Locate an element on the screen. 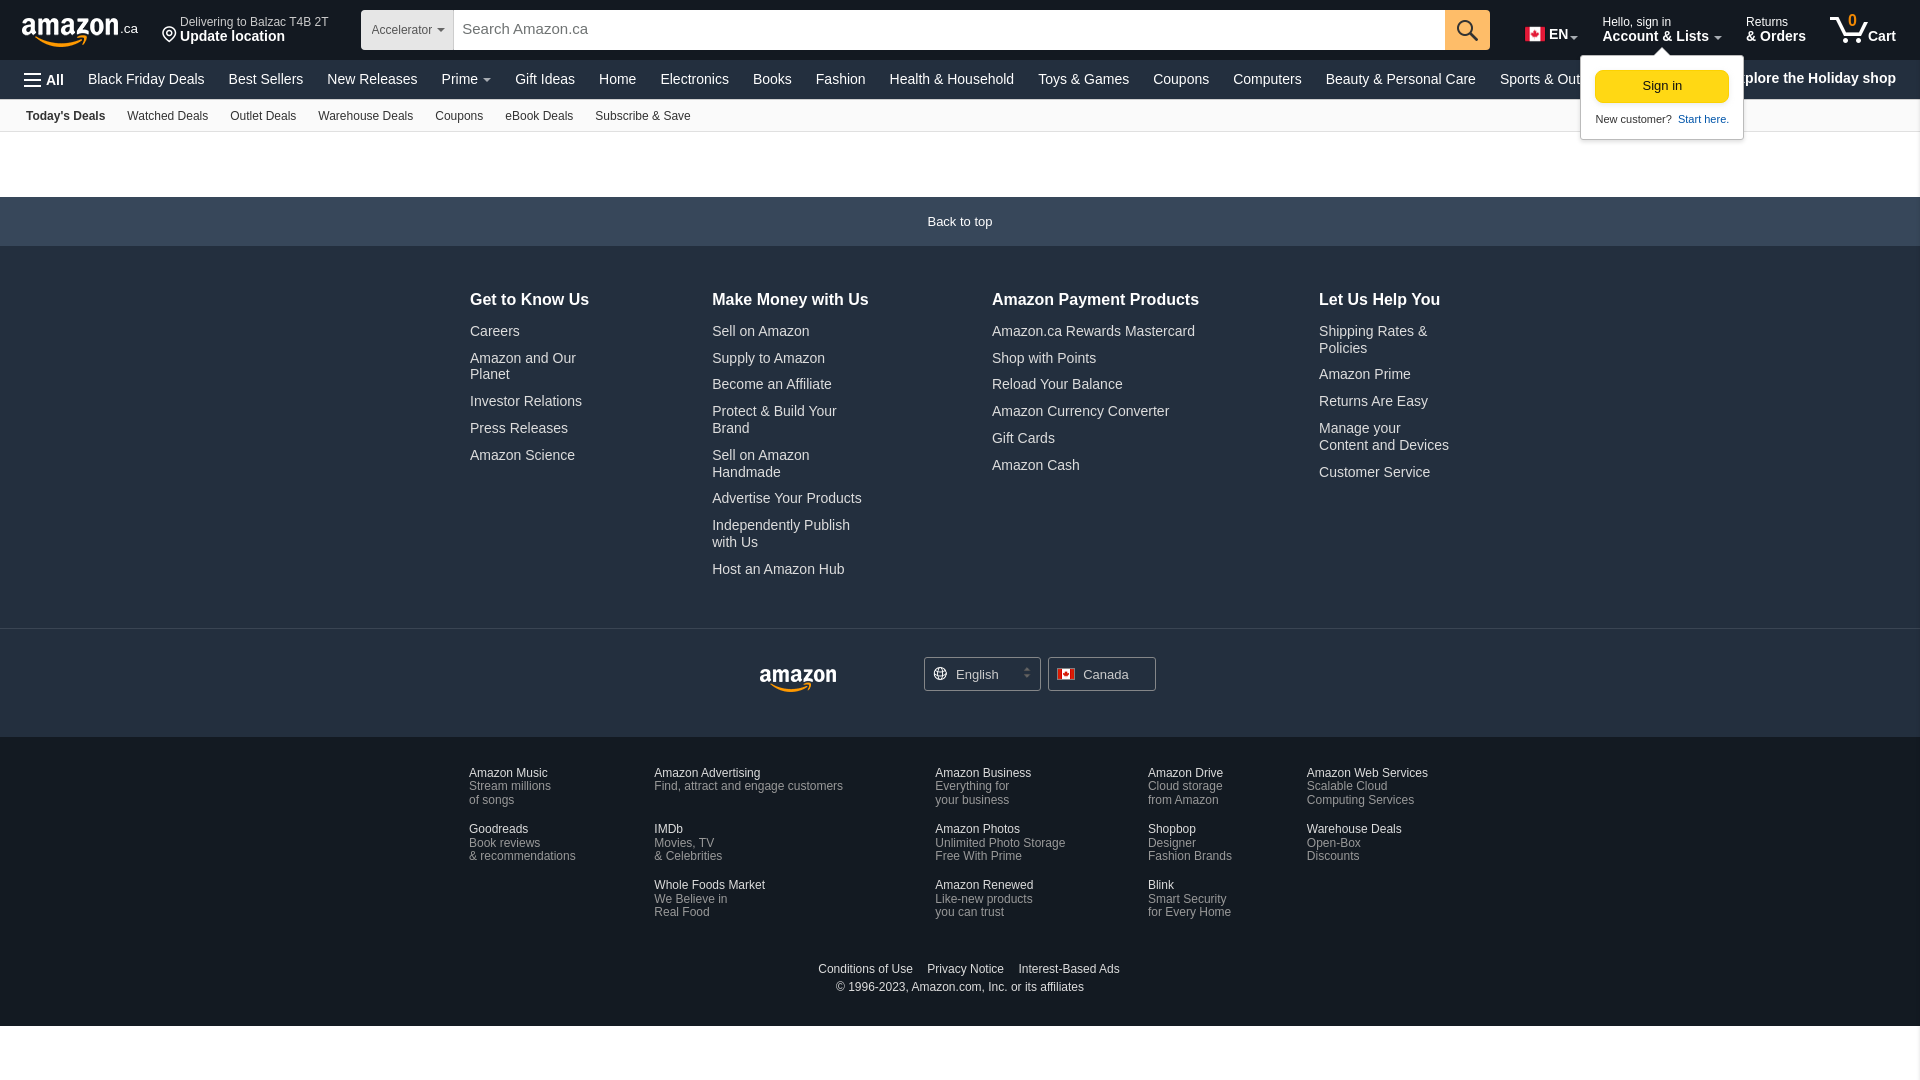  New Releases is located at coordinates (372, 79).